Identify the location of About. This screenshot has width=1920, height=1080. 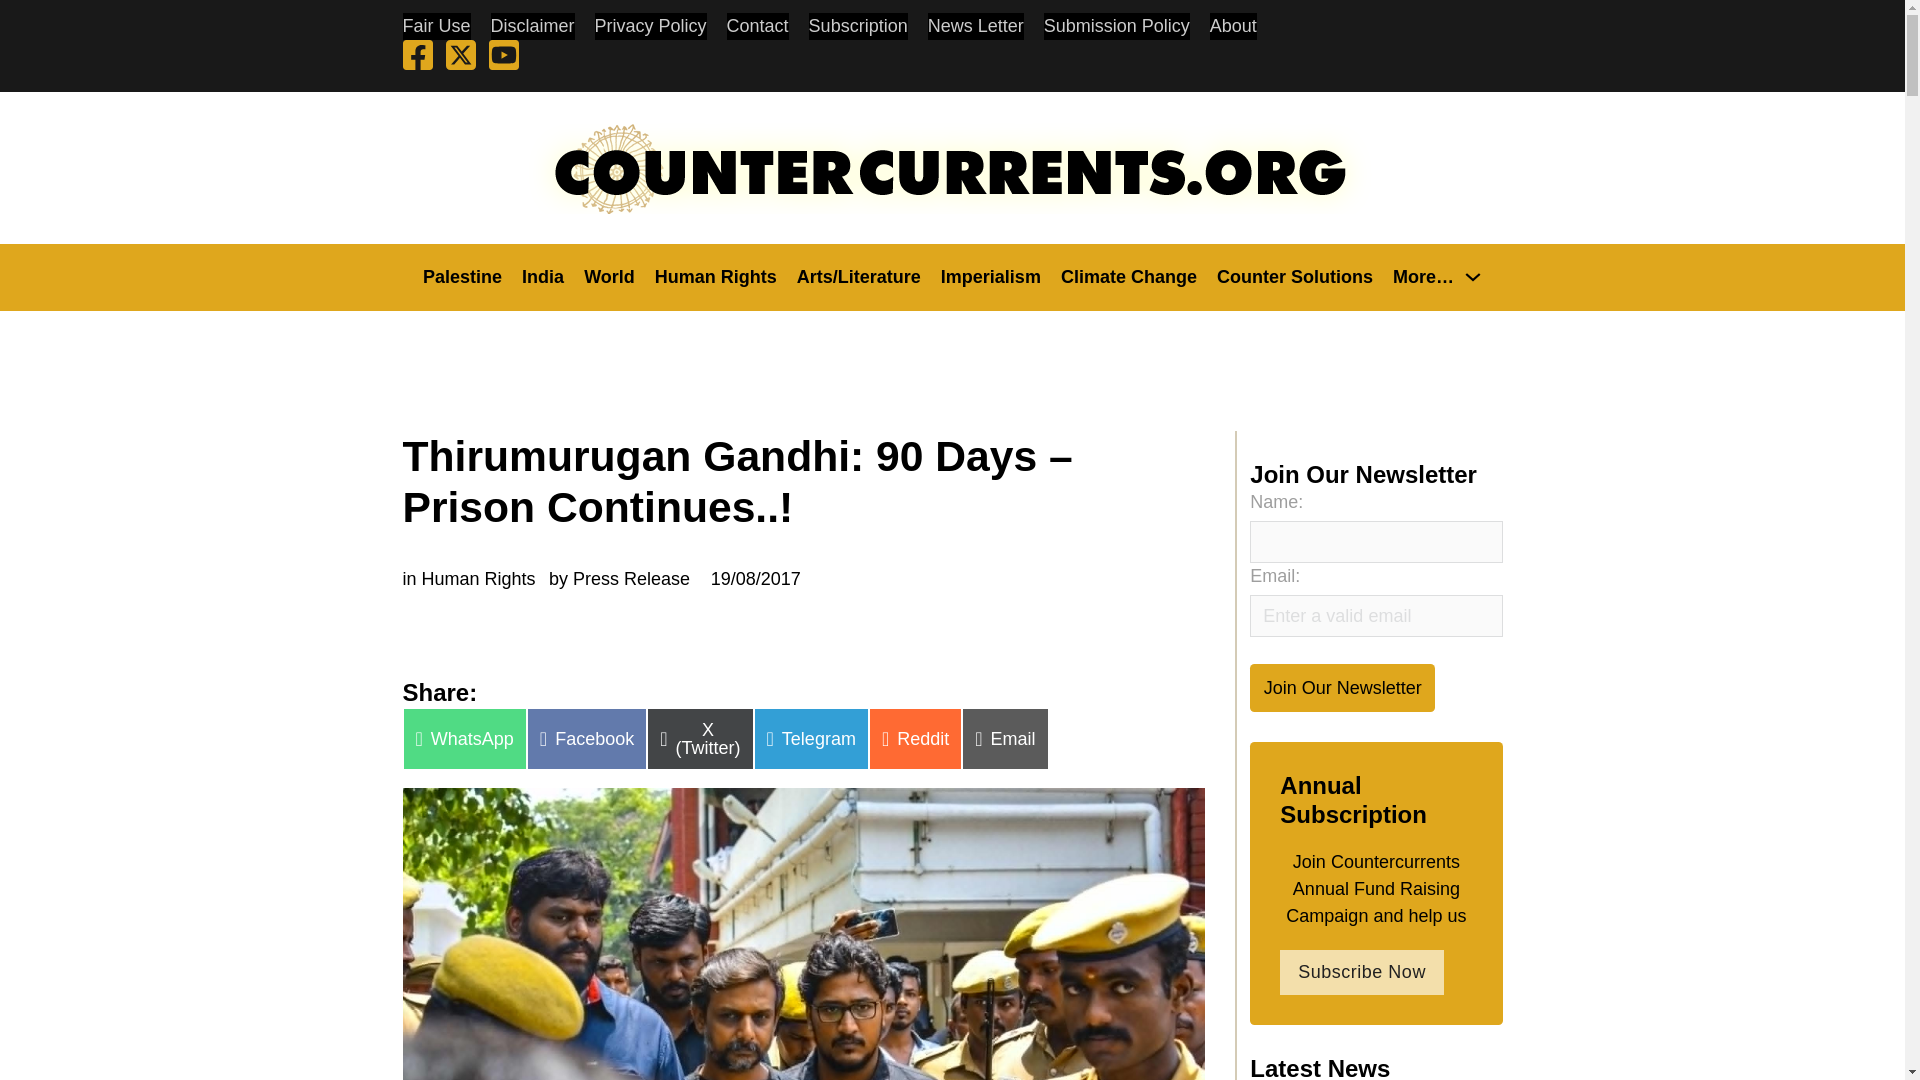
(1233, 26).